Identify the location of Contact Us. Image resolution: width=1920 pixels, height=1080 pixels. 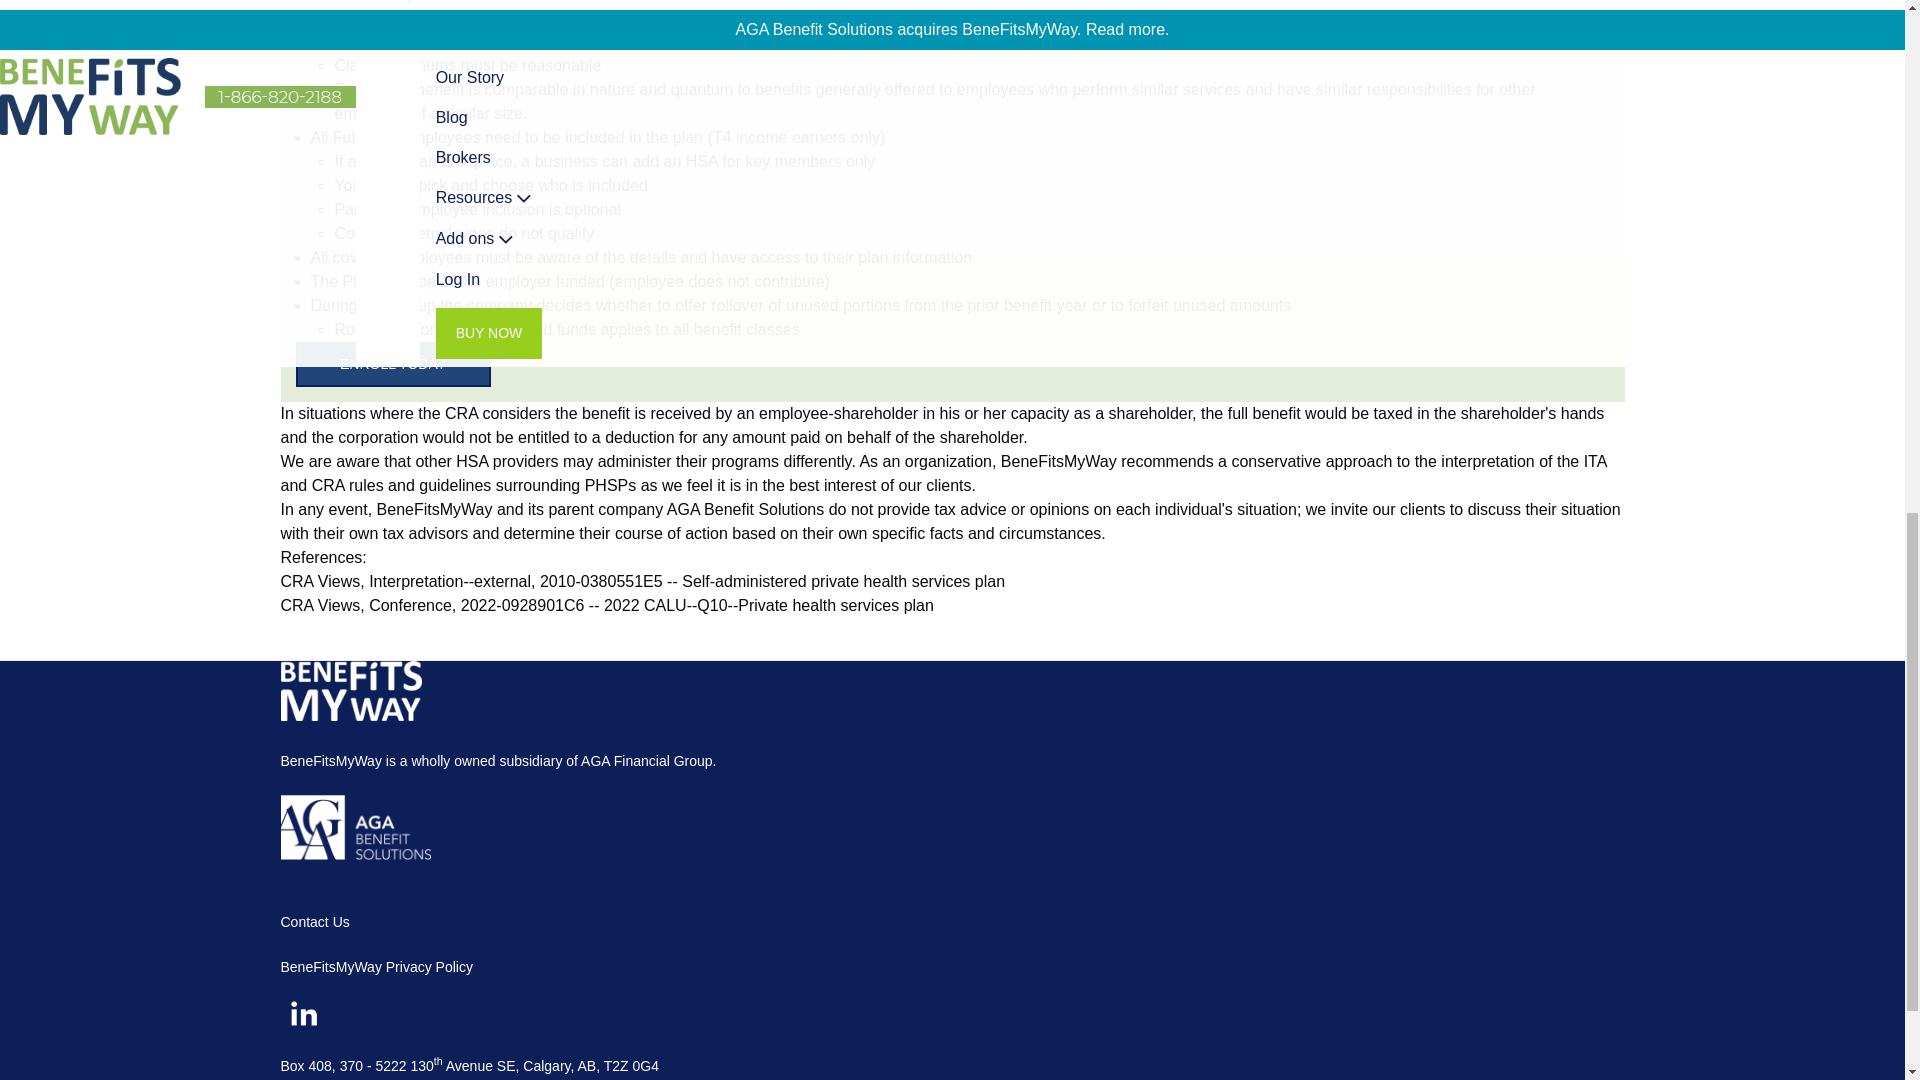
(314, 921).